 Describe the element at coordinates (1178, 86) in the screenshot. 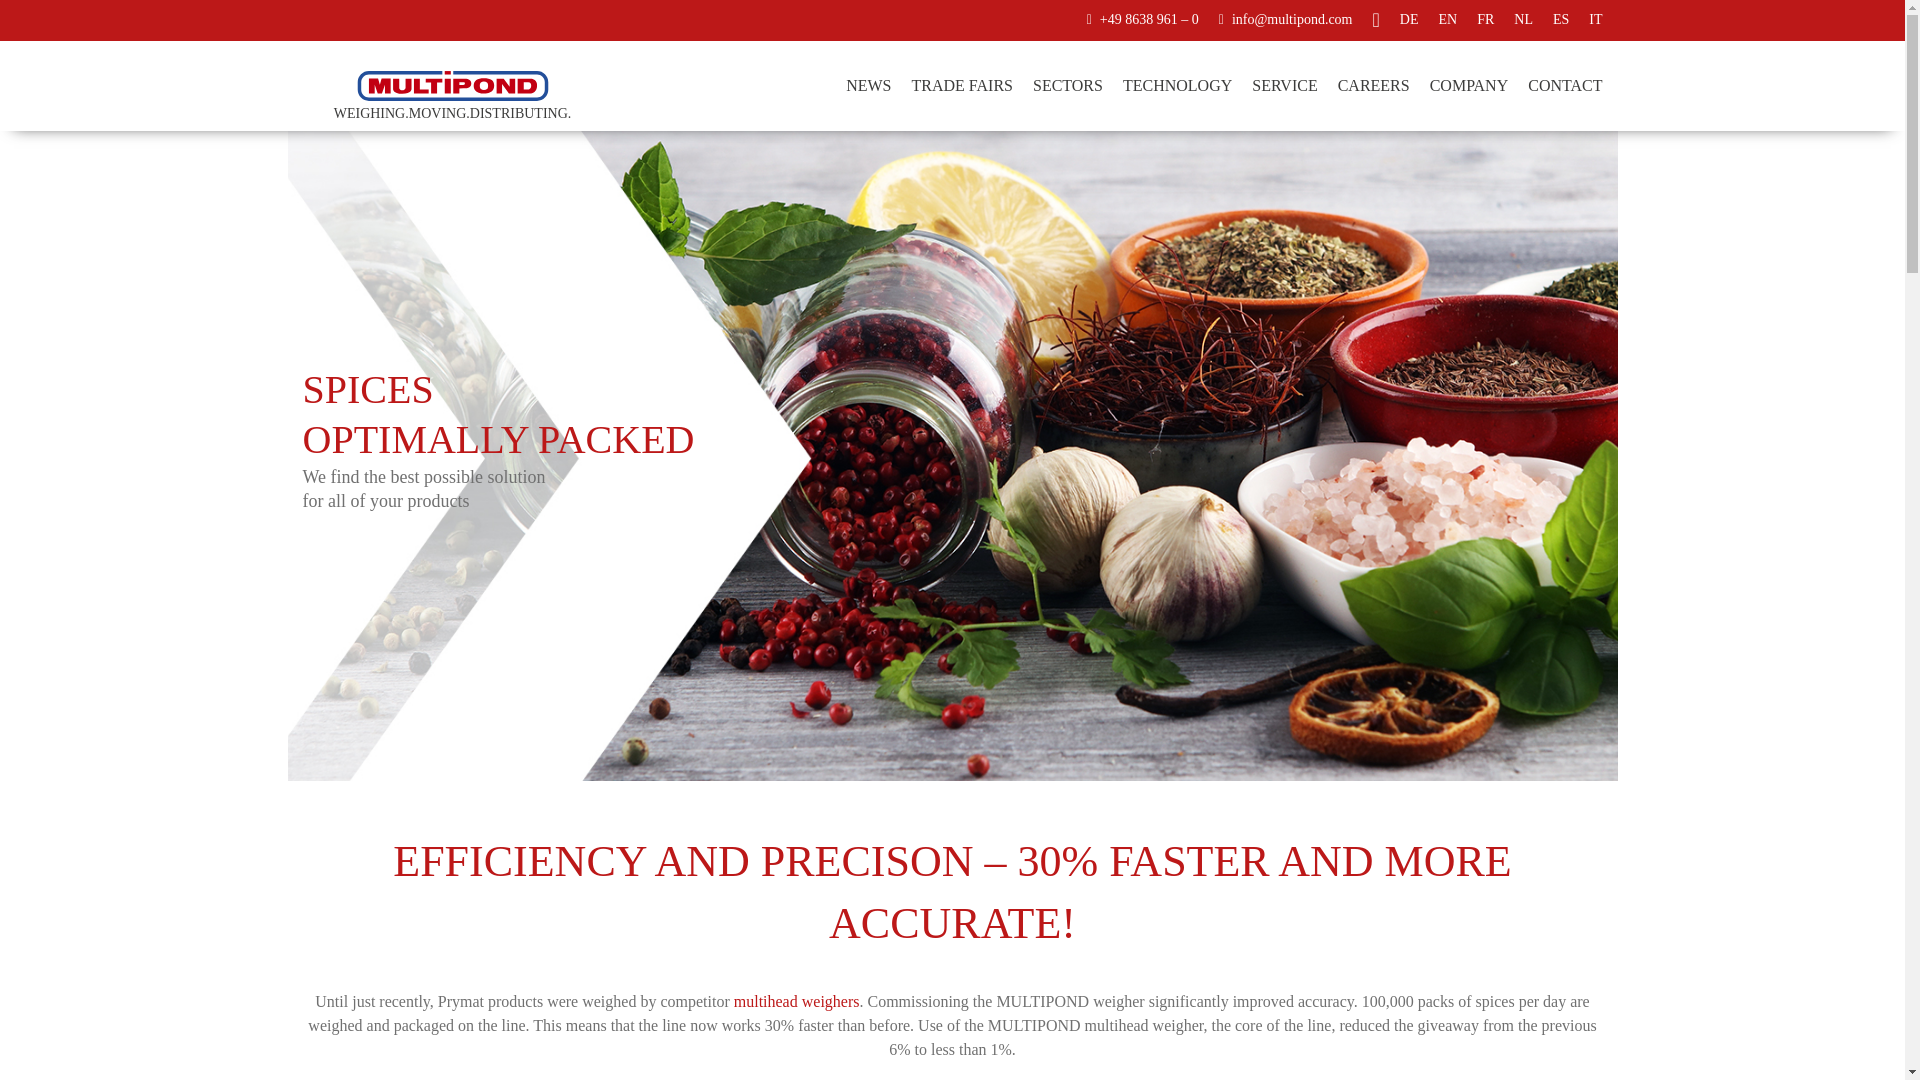

I see `TECHNOLOGY` at that location.